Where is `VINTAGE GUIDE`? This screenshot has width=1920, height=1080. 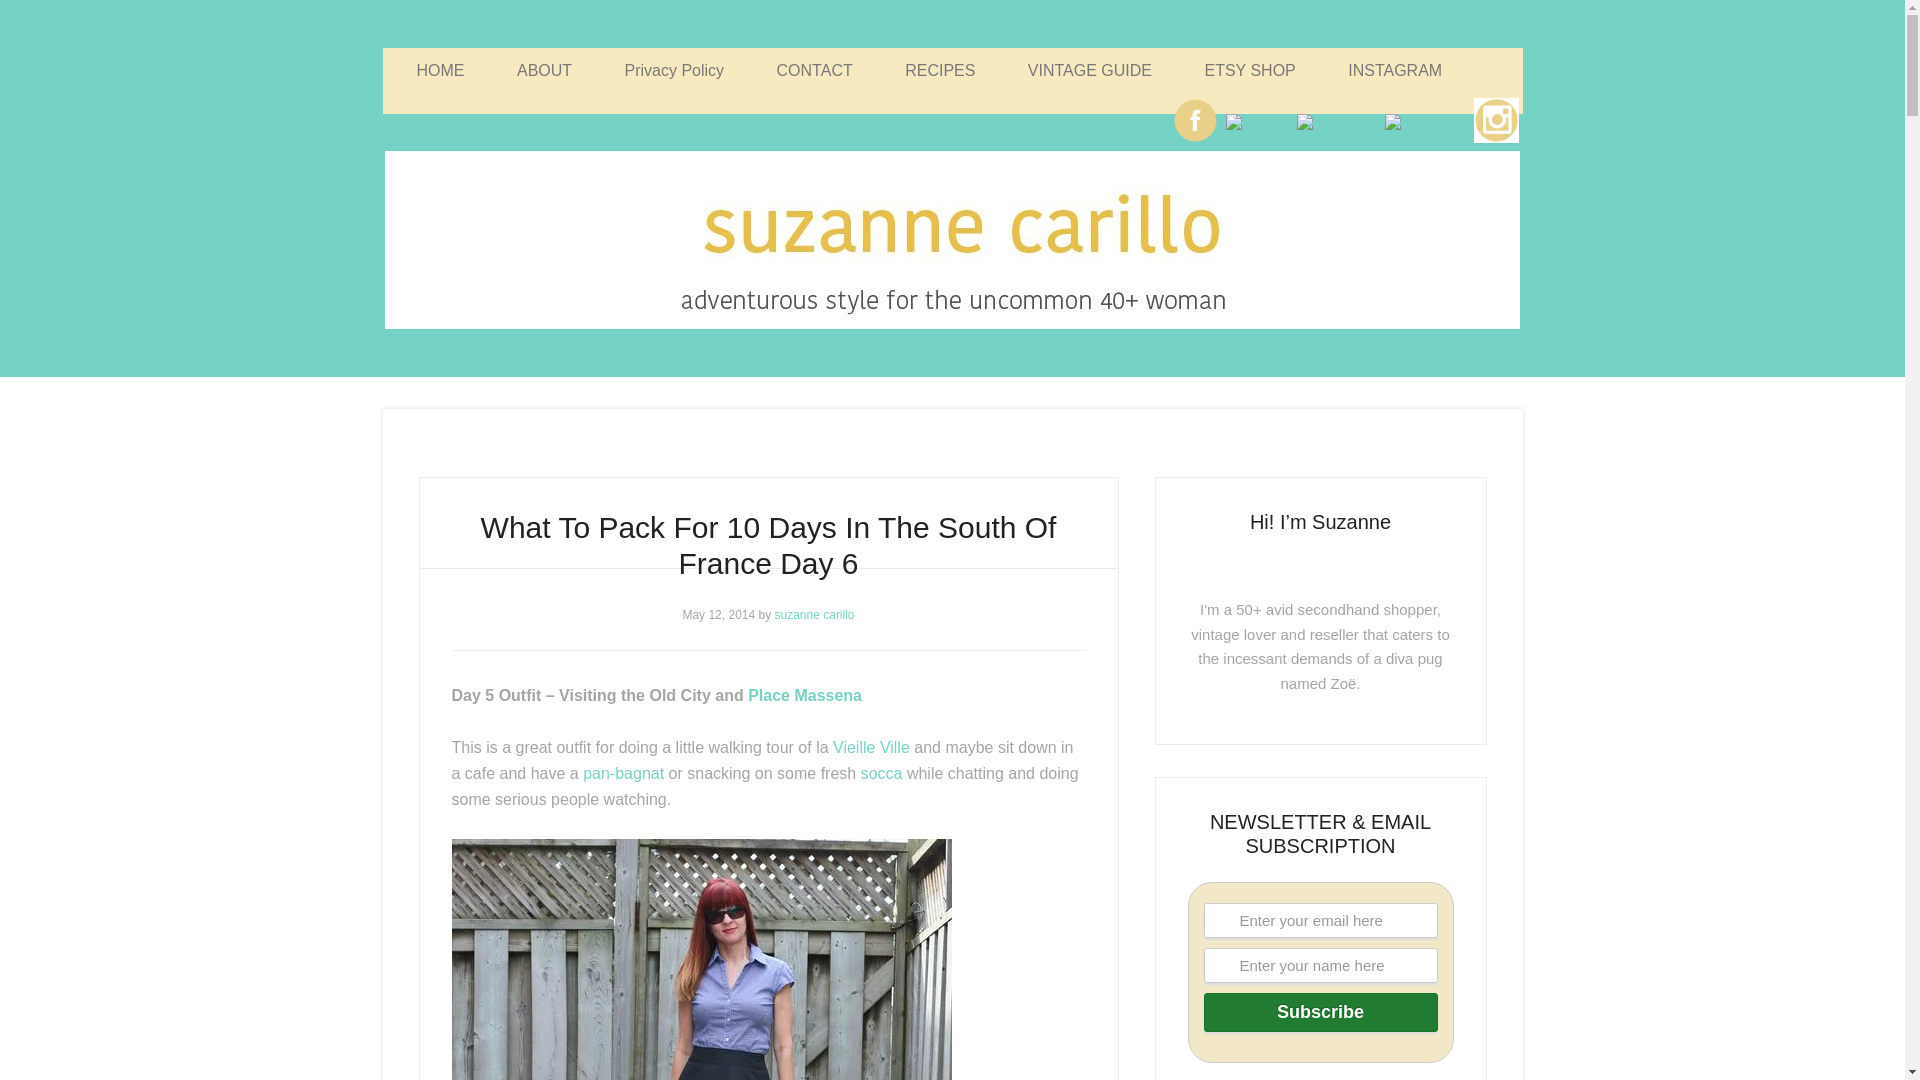
VINTAGE GUIDE is located at coordinates (1090, 70).